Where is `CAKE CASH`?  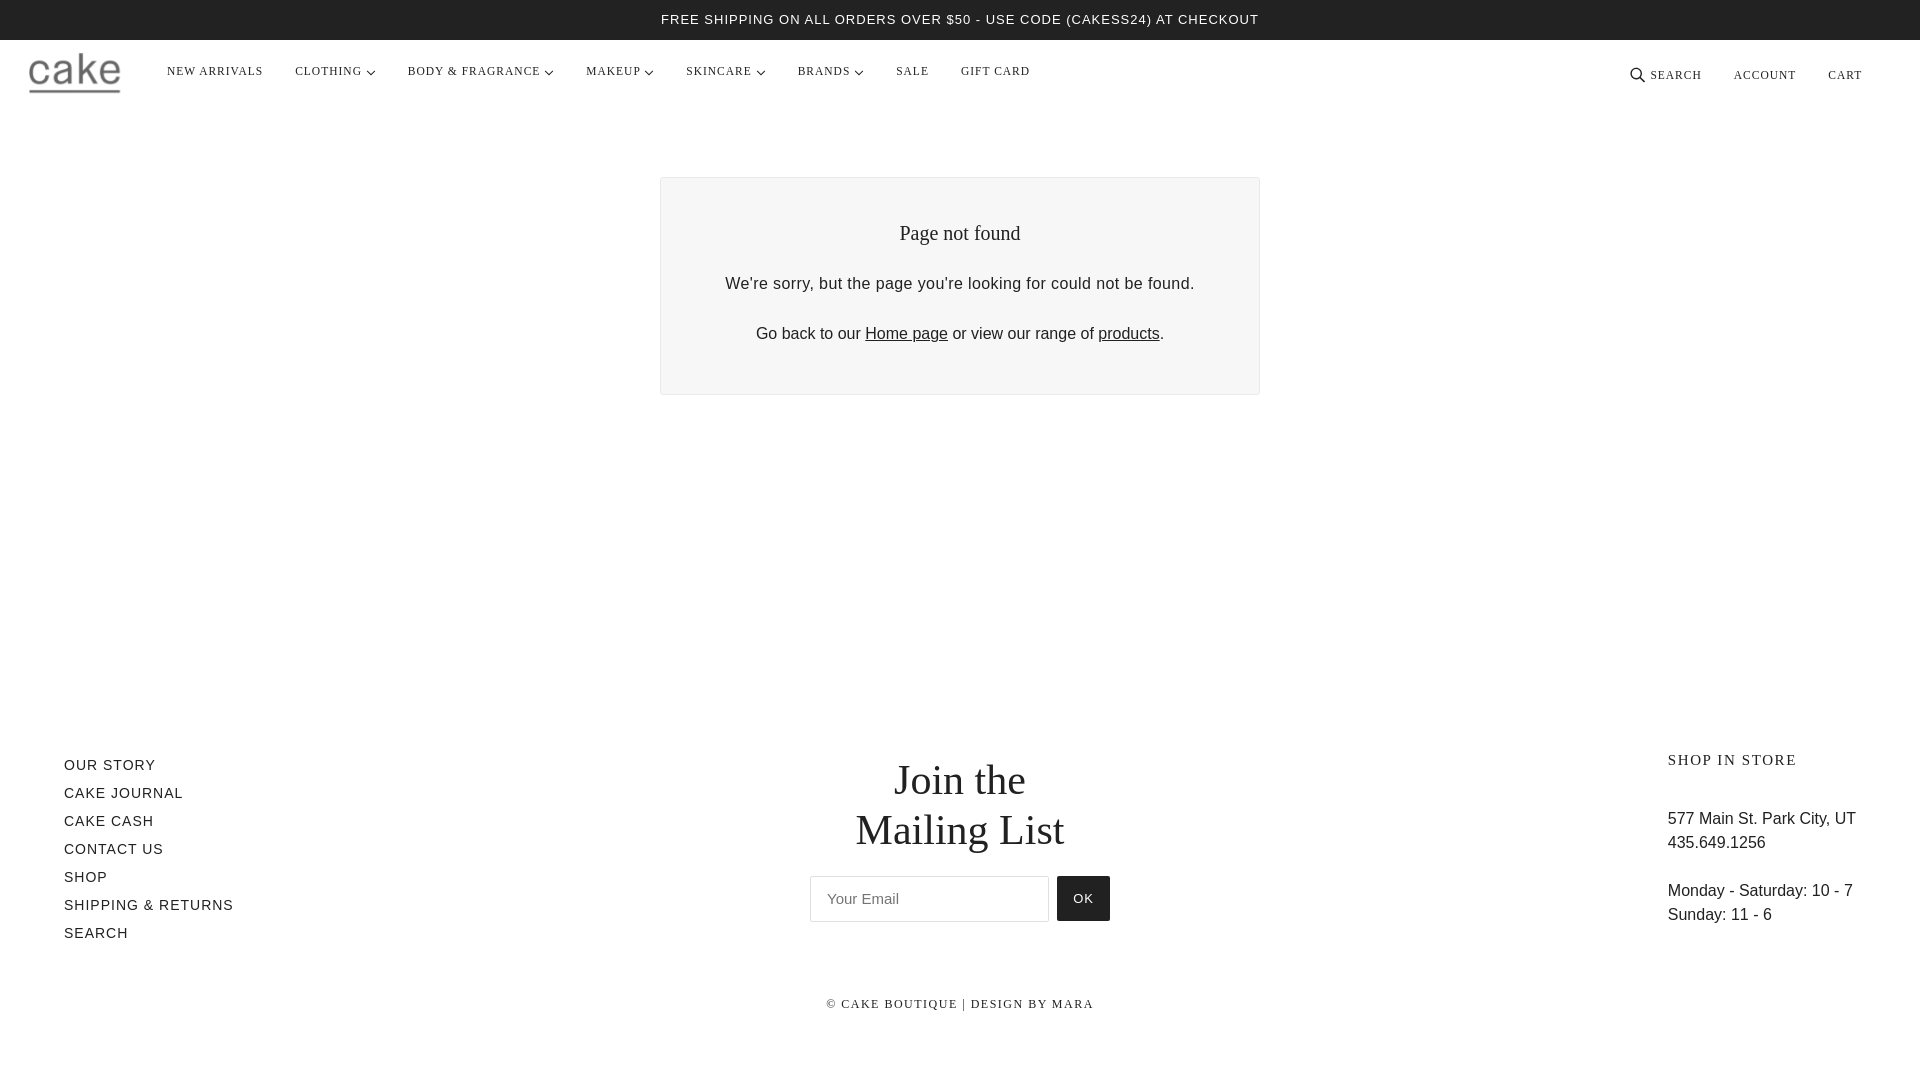 CAKE CASH is located at coordinates (108, 821).